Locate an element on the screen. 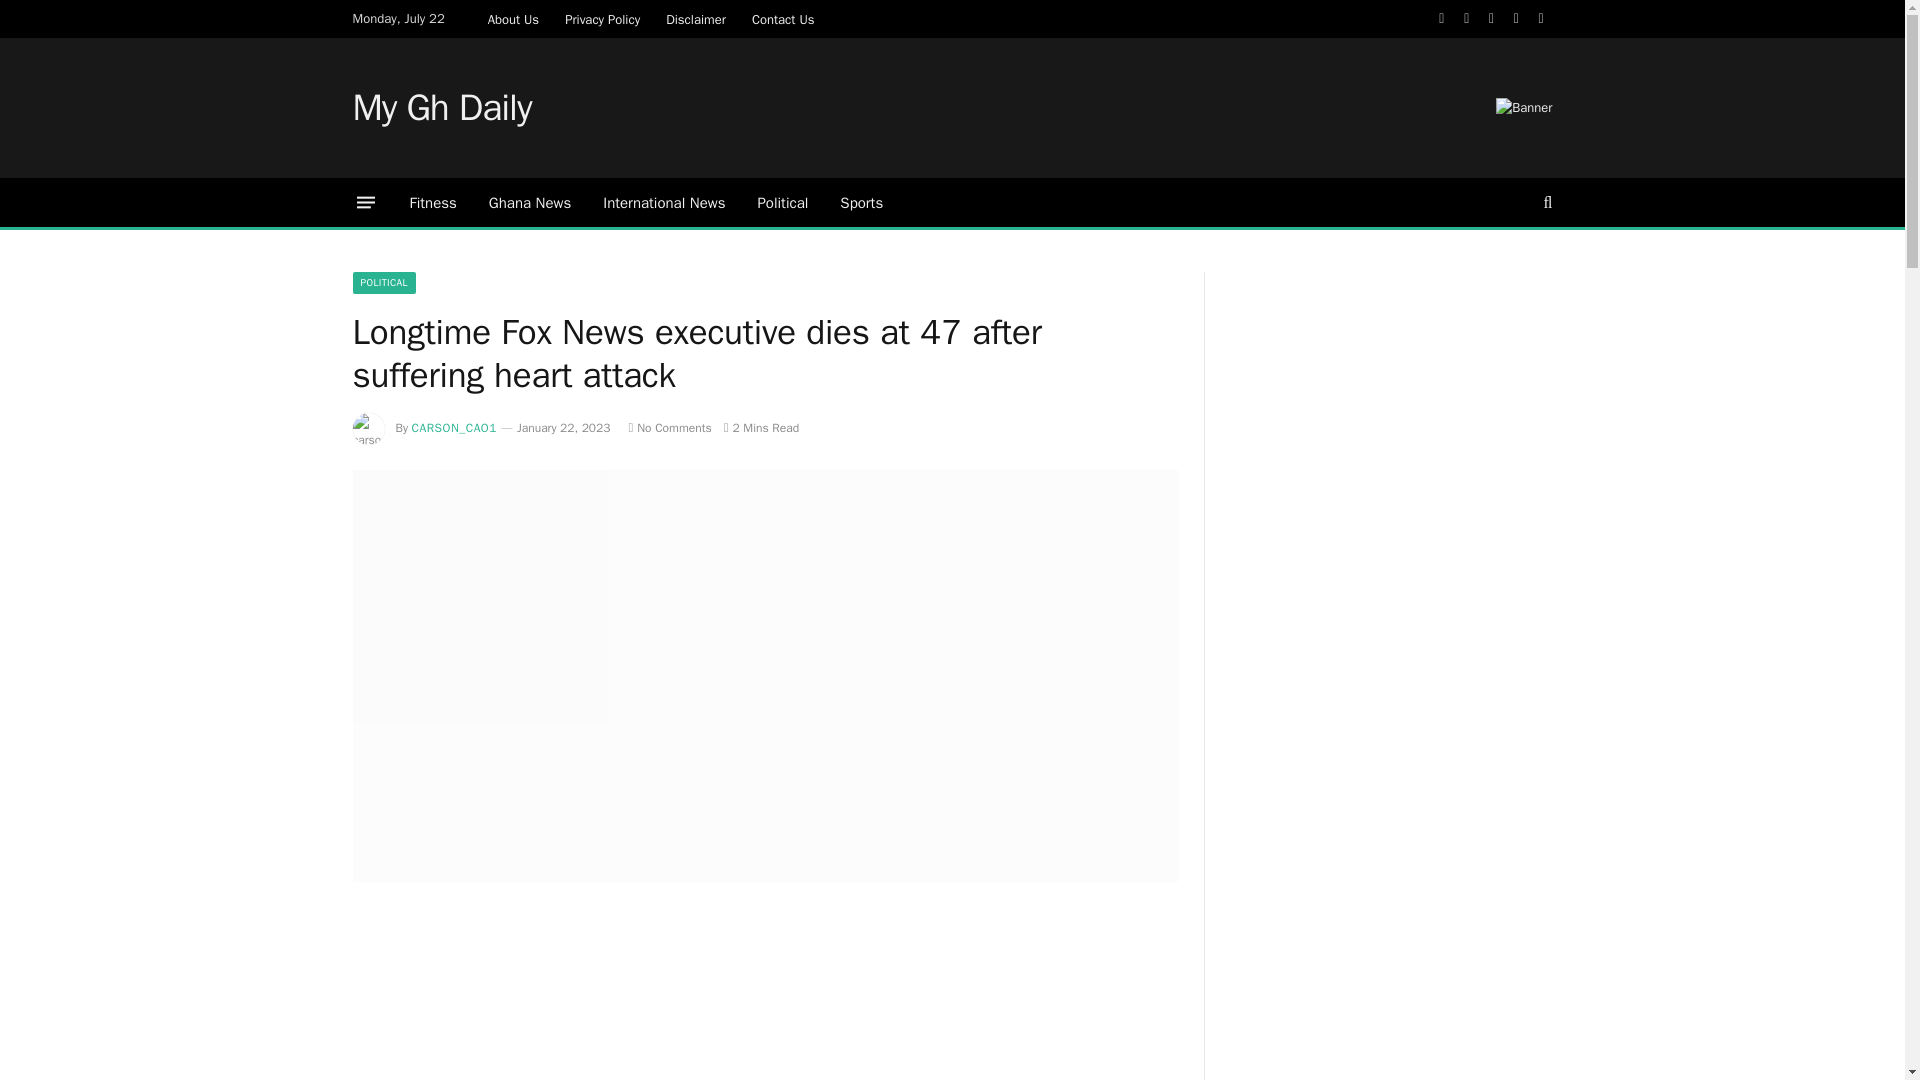  International News is located at coordinates (664, 202).